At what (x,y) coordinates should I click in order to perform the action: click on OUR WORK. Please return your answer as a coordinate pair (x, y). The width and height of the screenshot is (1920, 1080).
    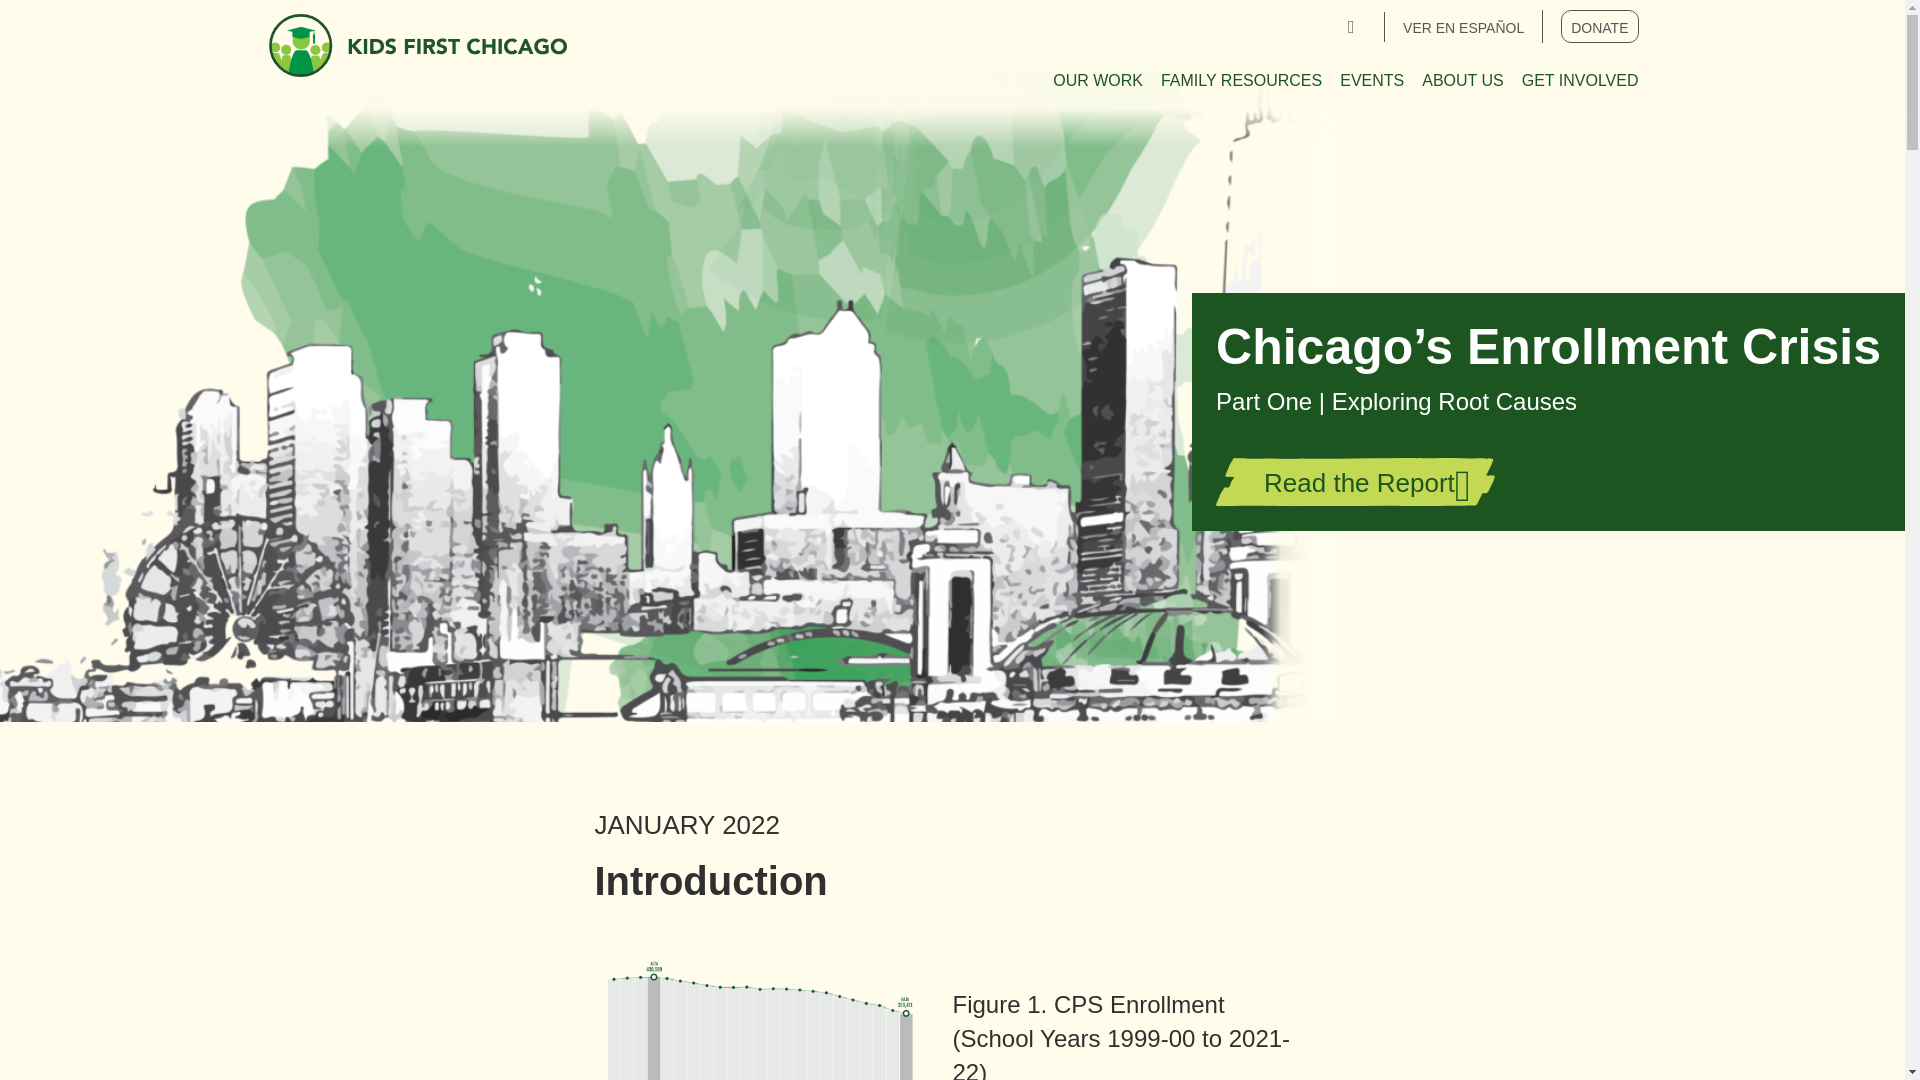
    Looking at the image, I should click on (1097, 82).